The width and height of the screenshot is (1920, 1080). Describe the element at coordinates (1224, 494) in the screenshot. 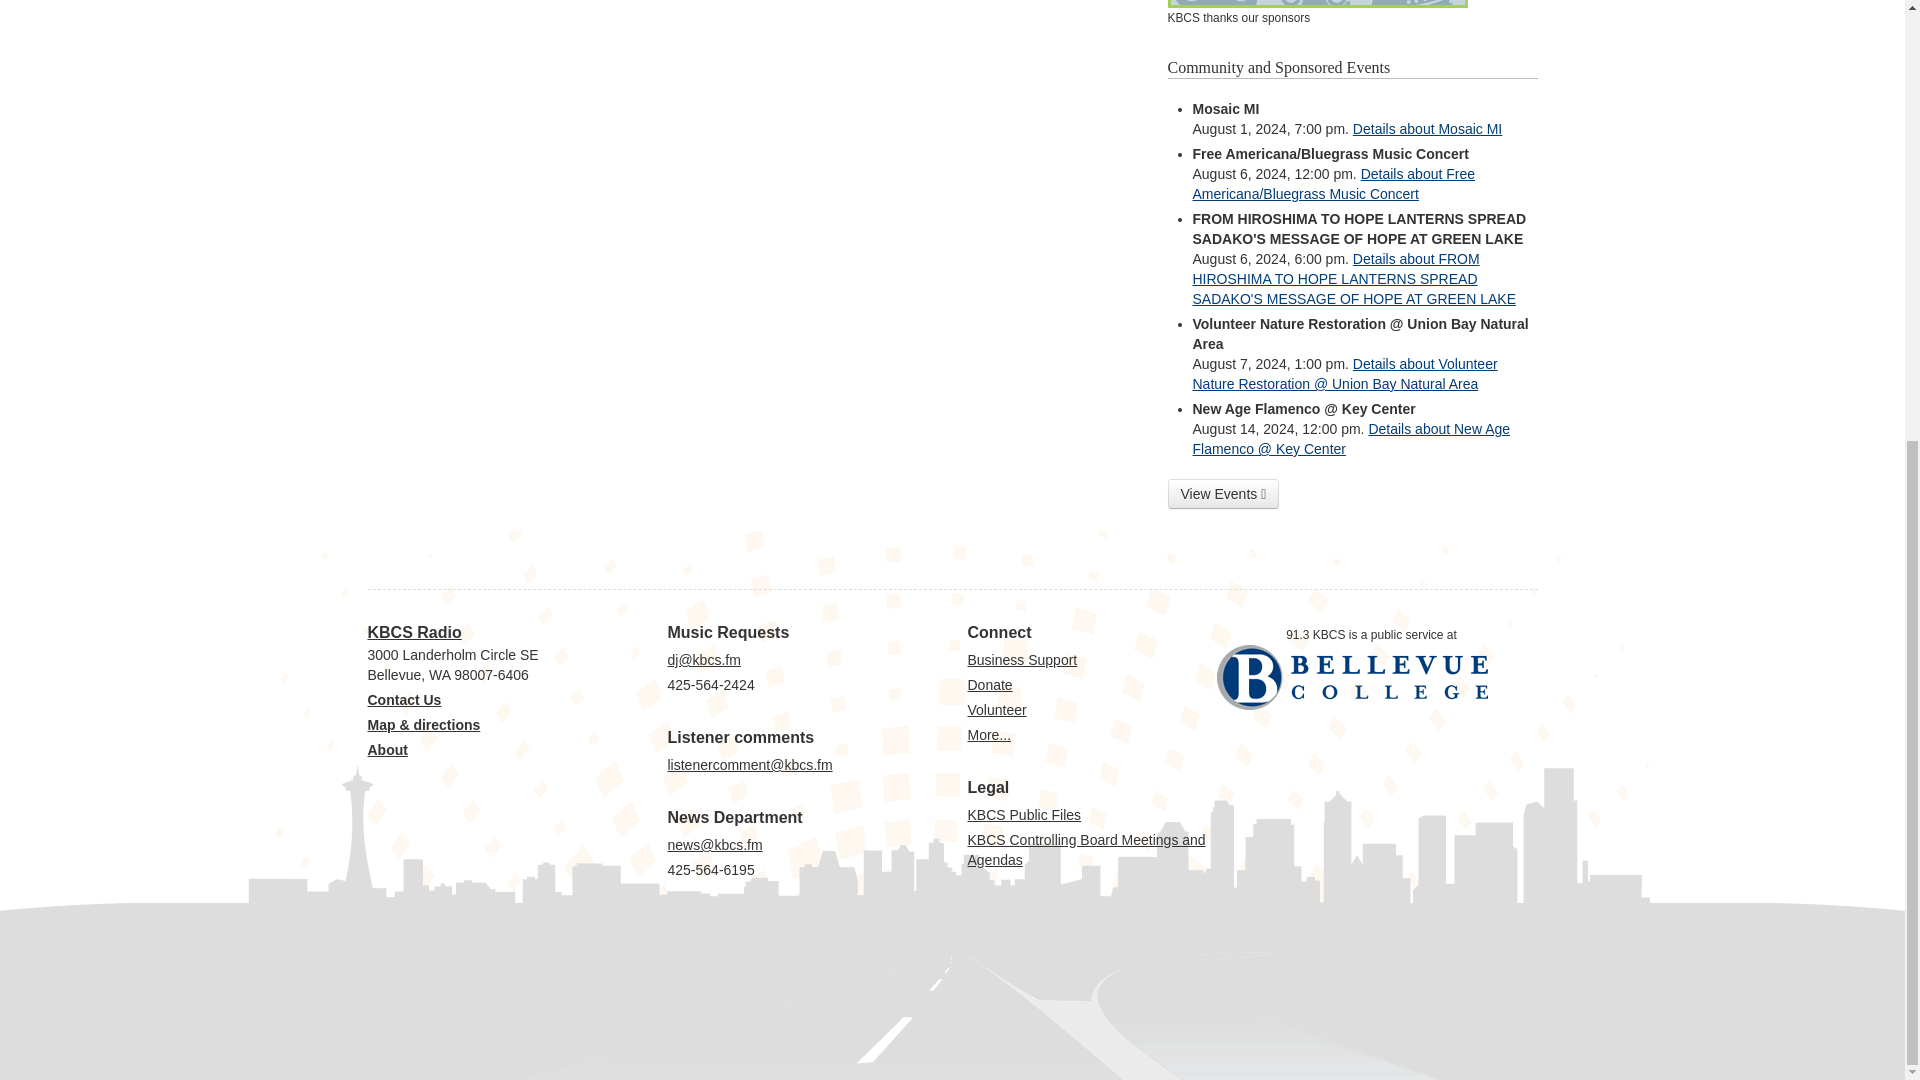

I see `View Events` at that location.